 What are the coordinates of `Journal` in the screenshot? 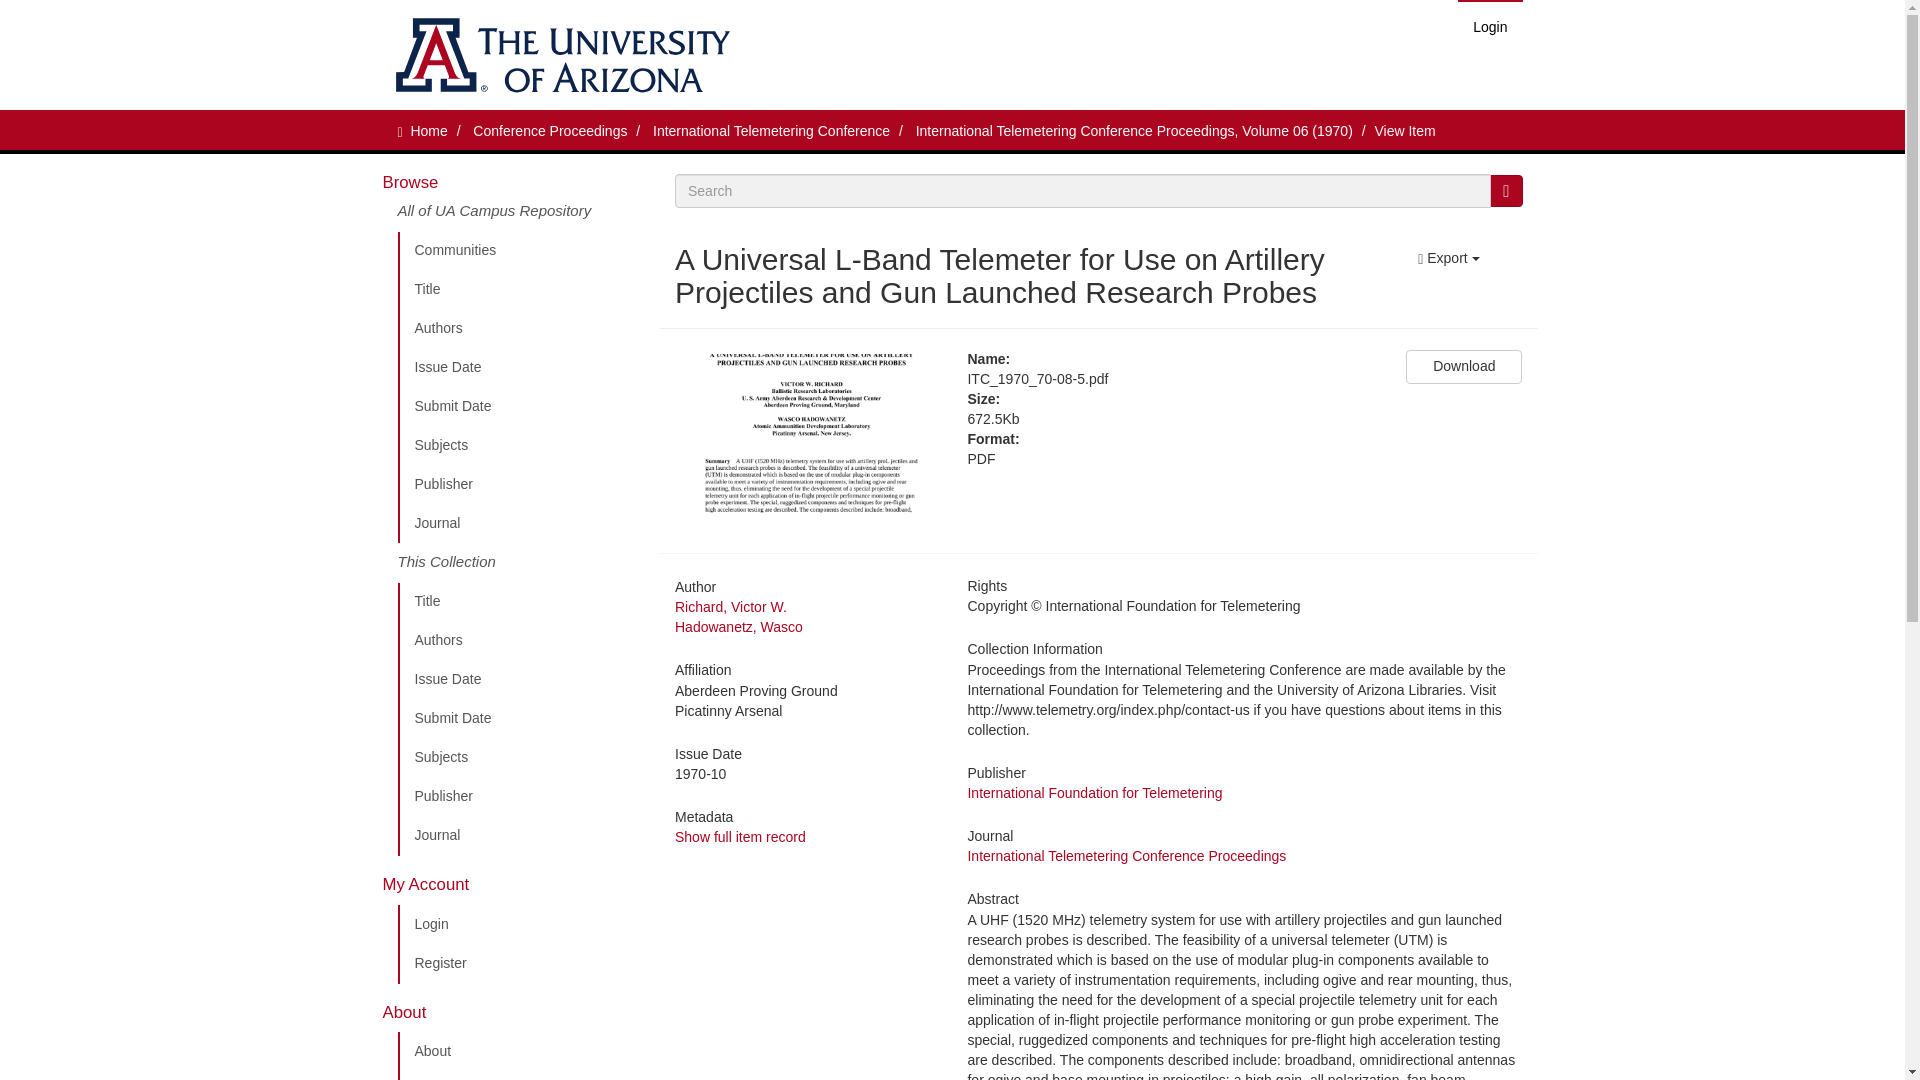 It's located at (521, 524).